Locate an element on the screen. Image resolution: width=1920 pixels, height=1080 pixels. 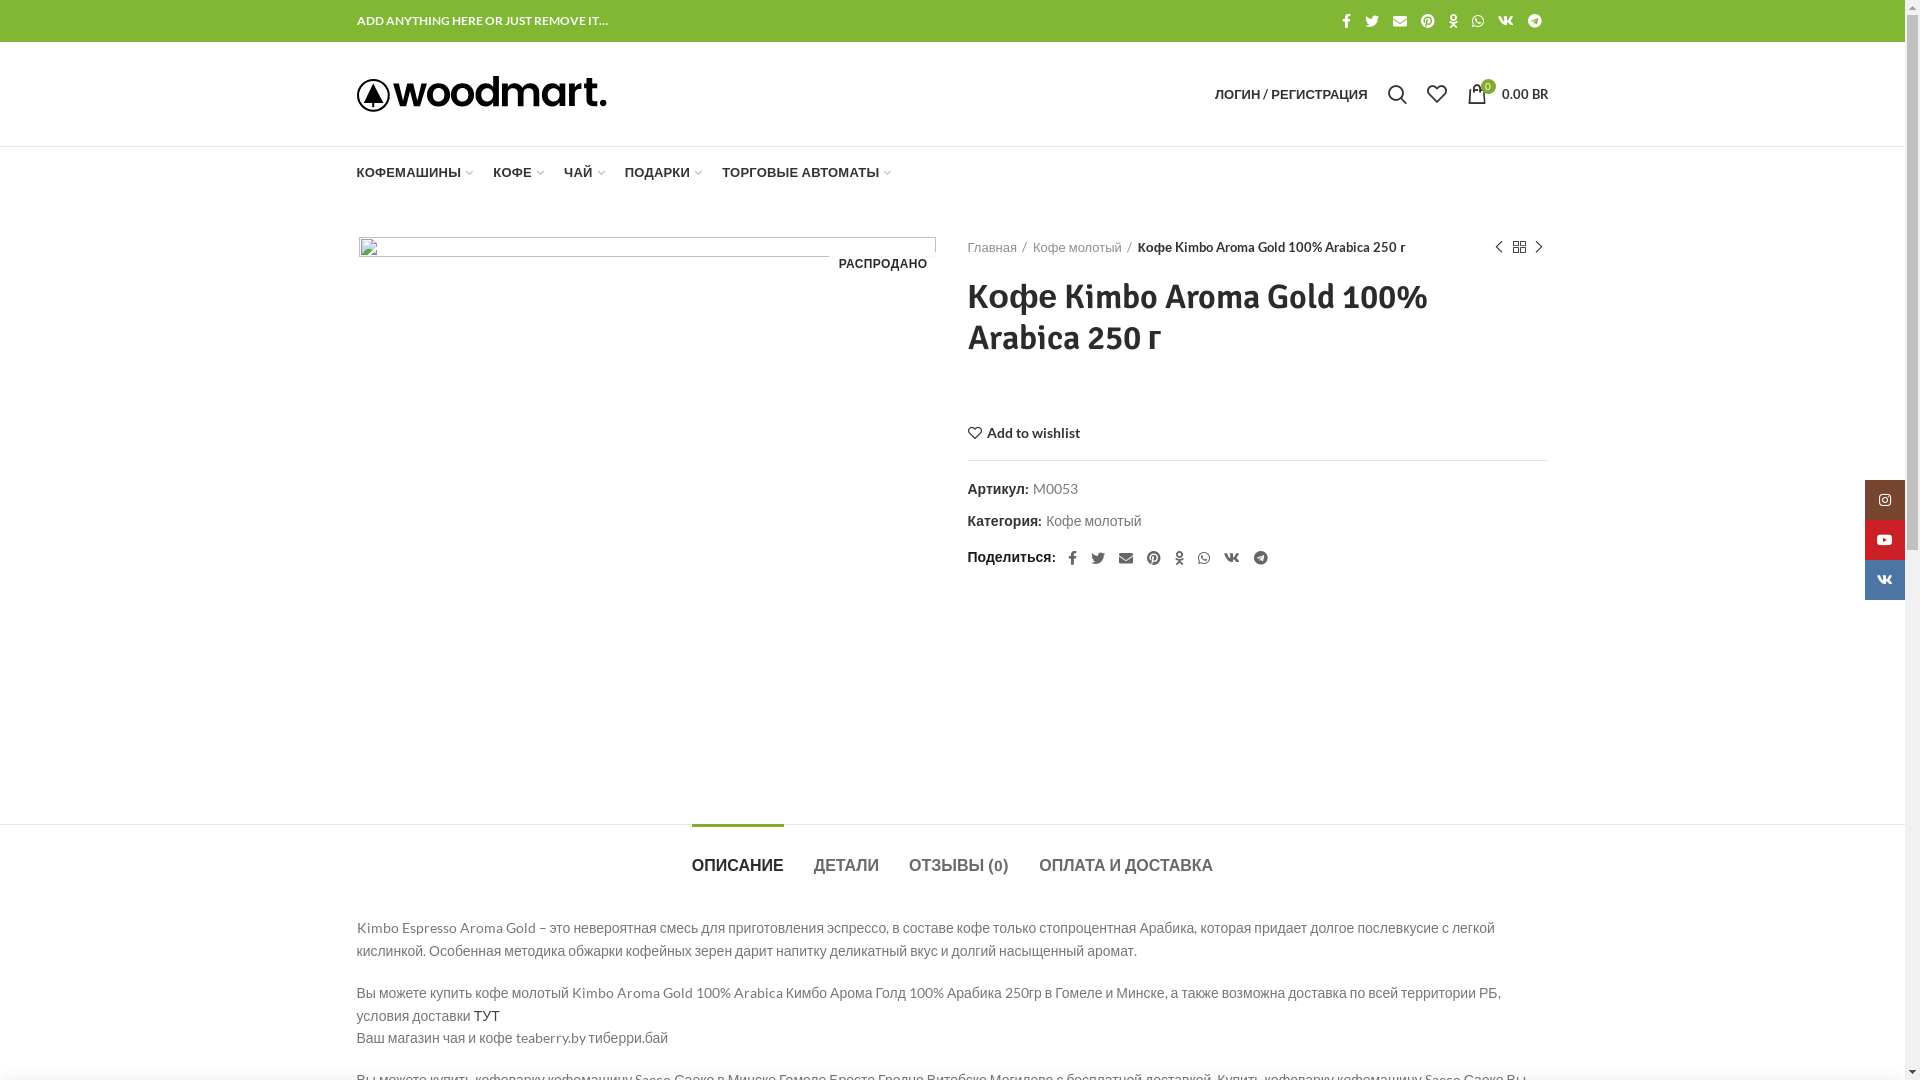
Telegram is located at coordinates (1534, 21).